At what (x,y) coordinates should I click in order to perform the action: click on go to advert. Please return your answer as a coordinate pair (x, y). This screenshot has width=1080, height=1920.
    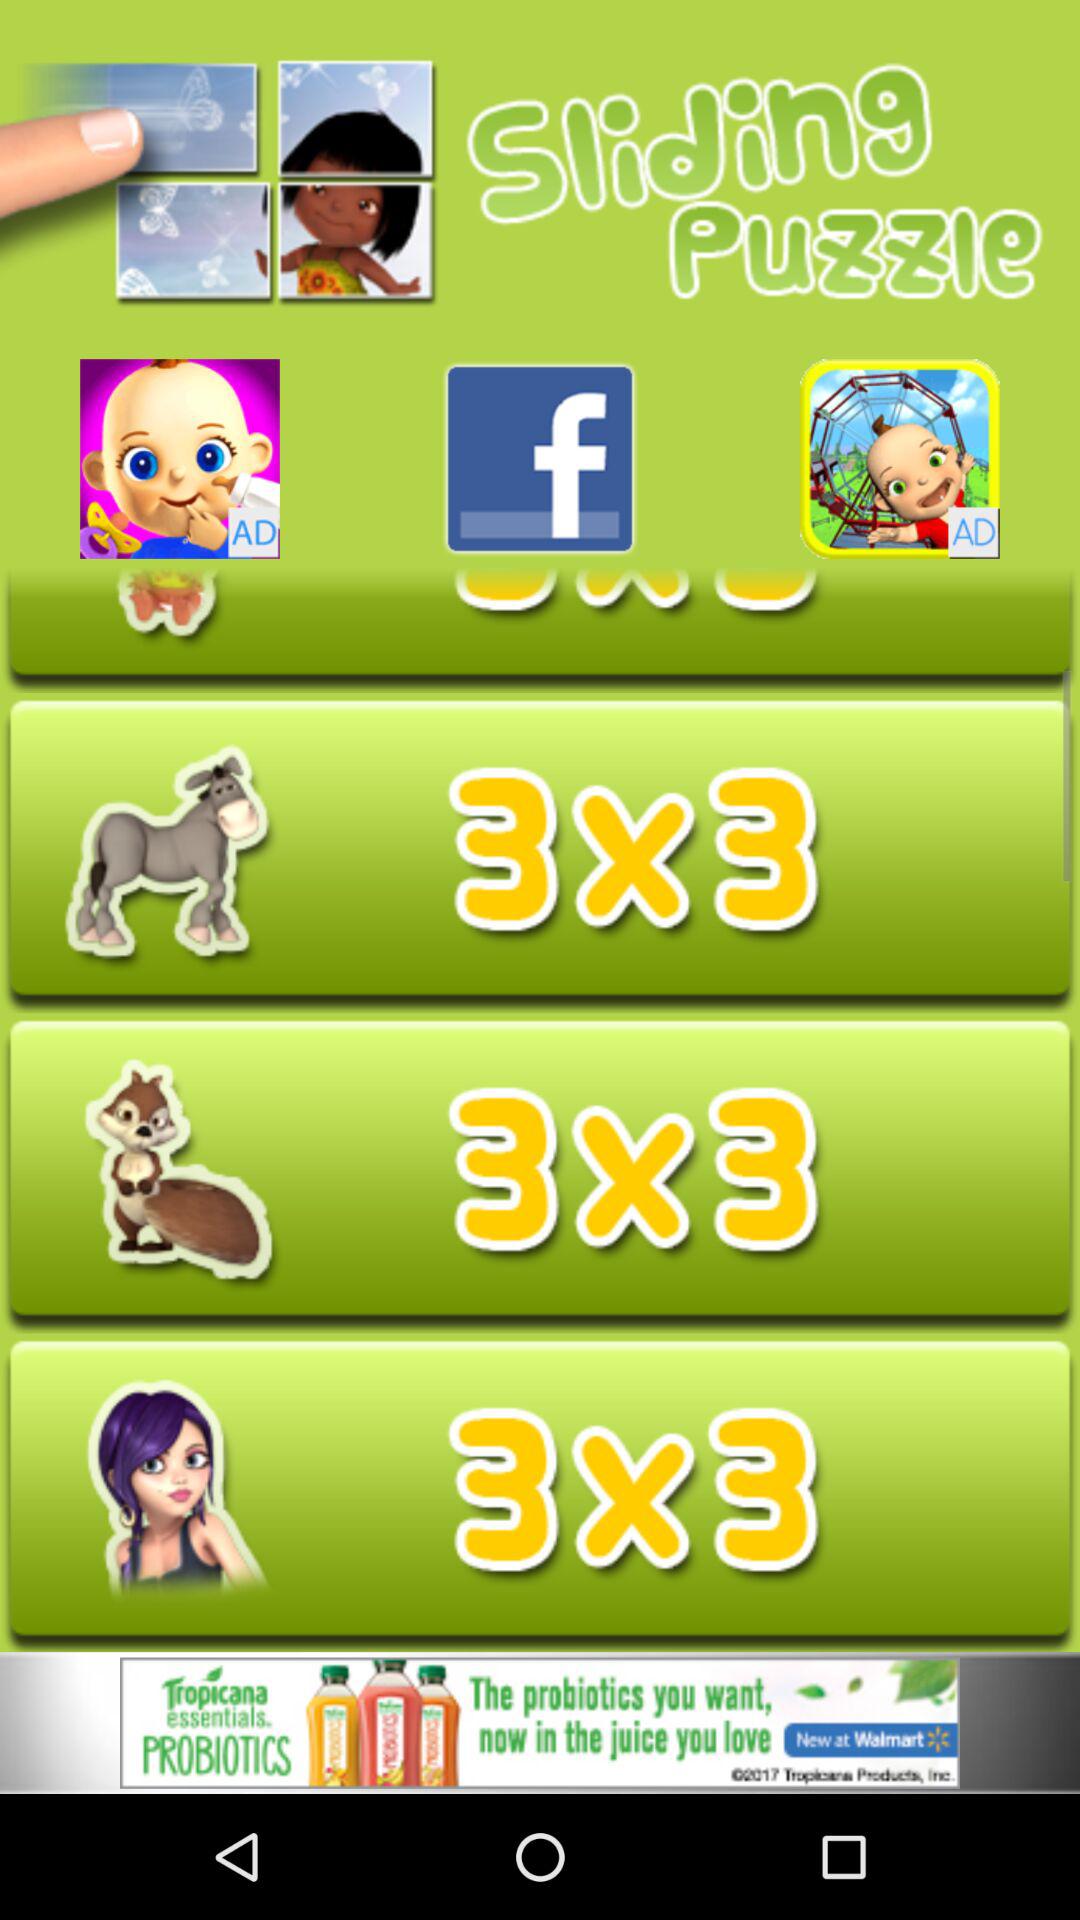
    Looking at the image, I should click on (900, 458).